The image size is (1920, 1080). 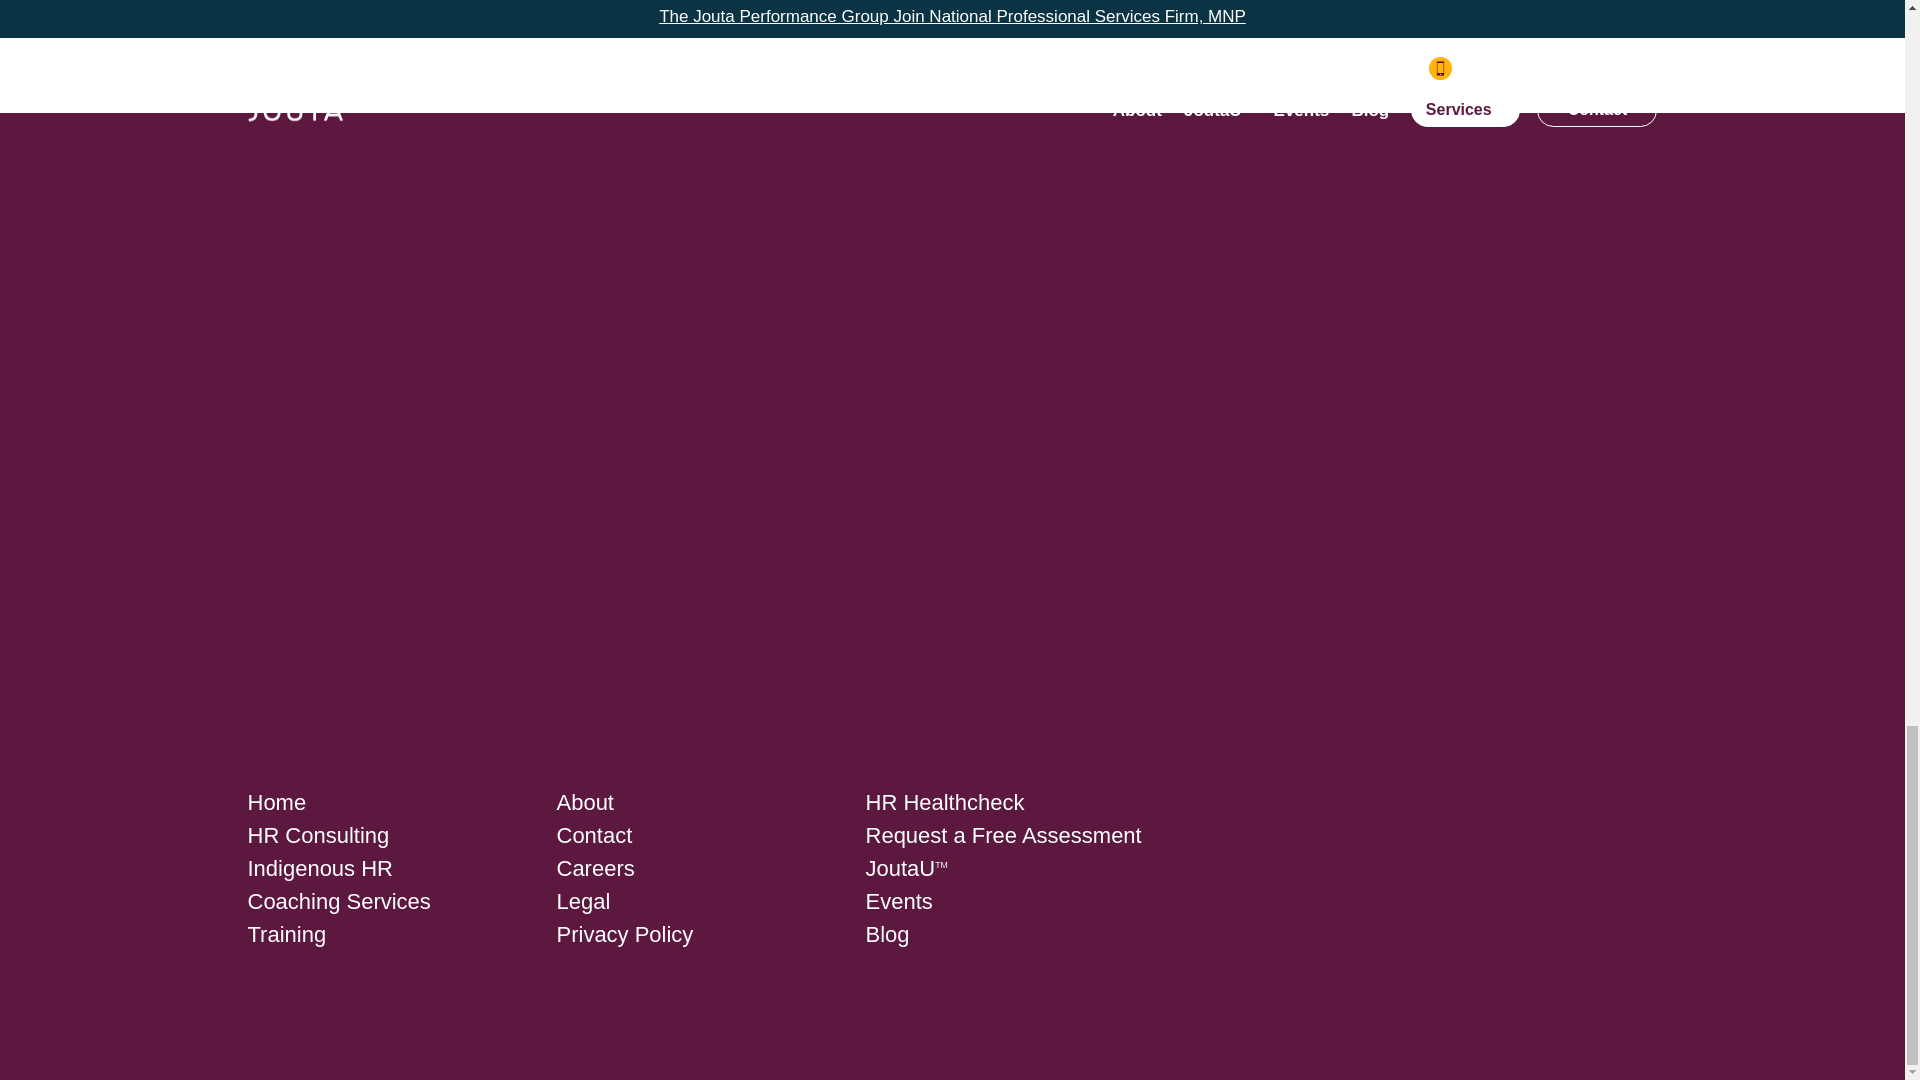 I want to click on Indigenous HR, so click(x=320, y=868).